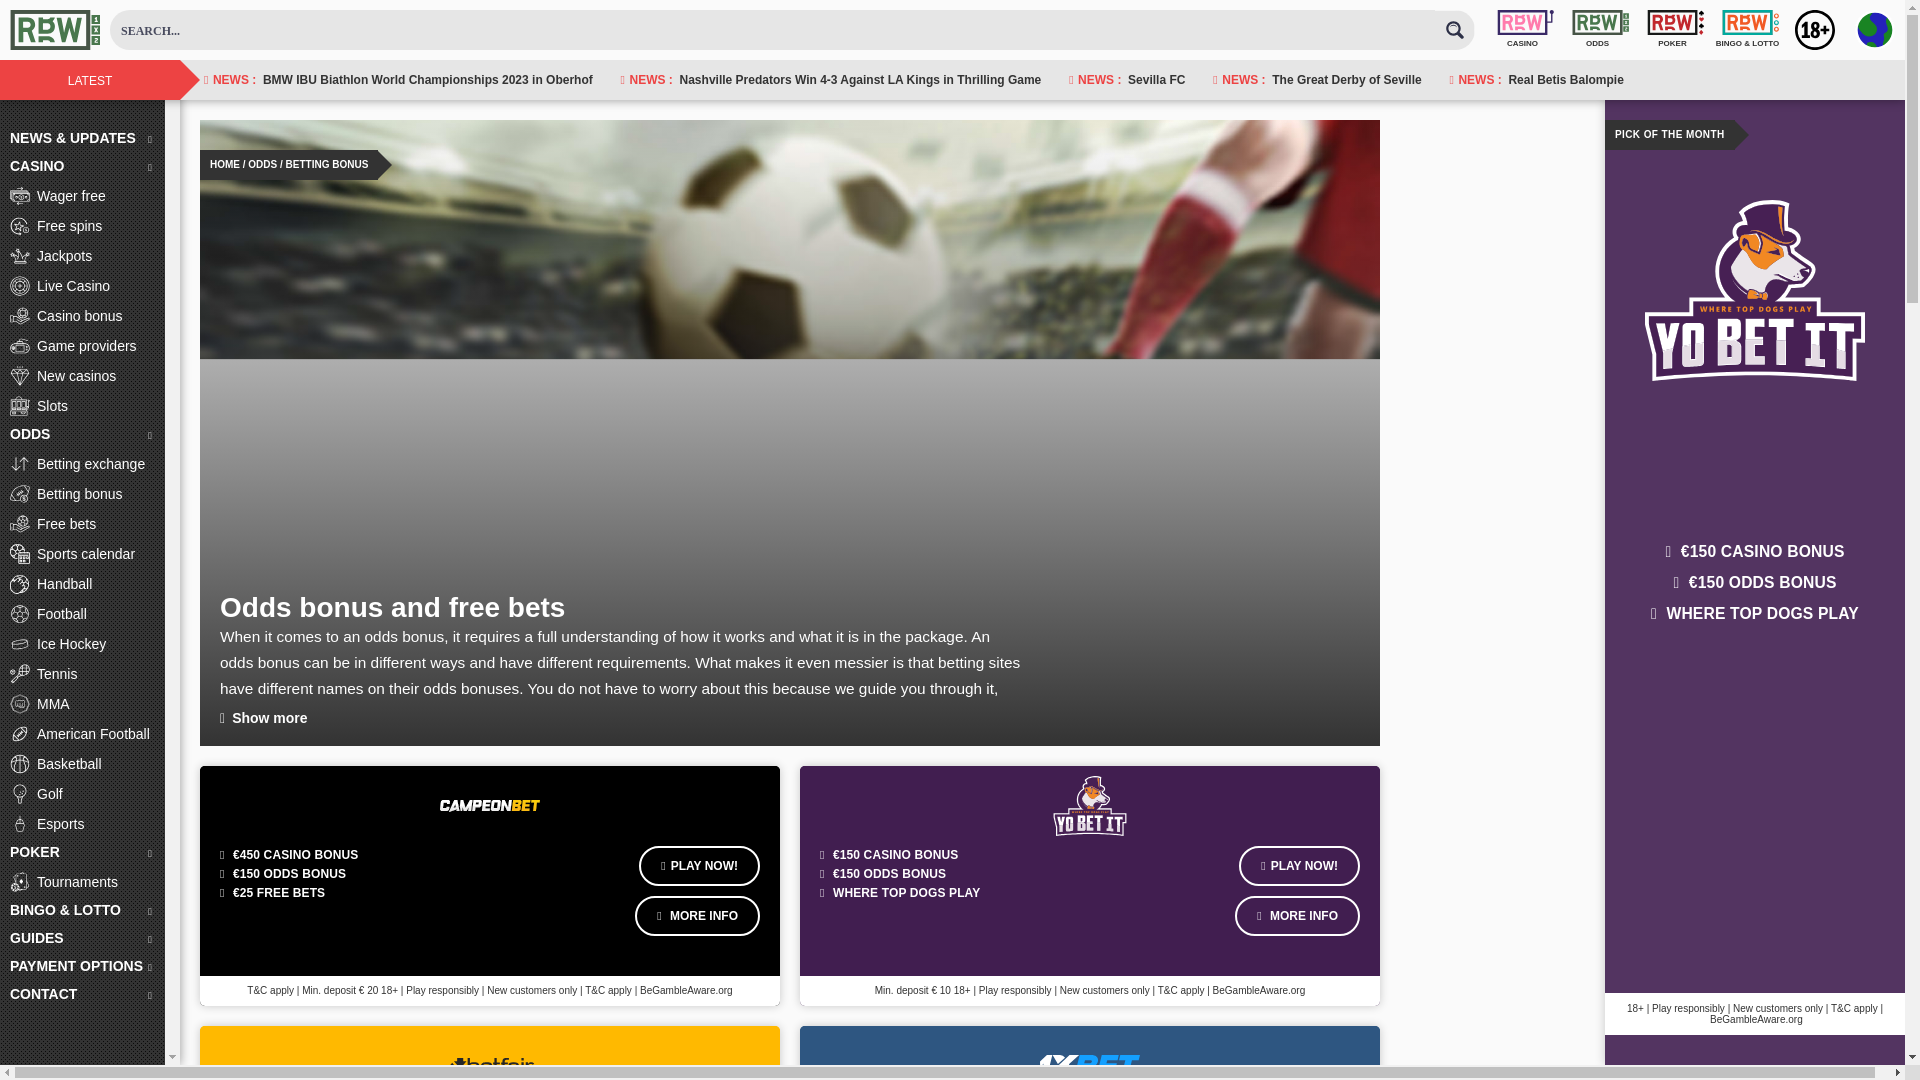  Describe the element at coordinates (82, 464) in the screenshot. I see `Betting exchange` at that location.